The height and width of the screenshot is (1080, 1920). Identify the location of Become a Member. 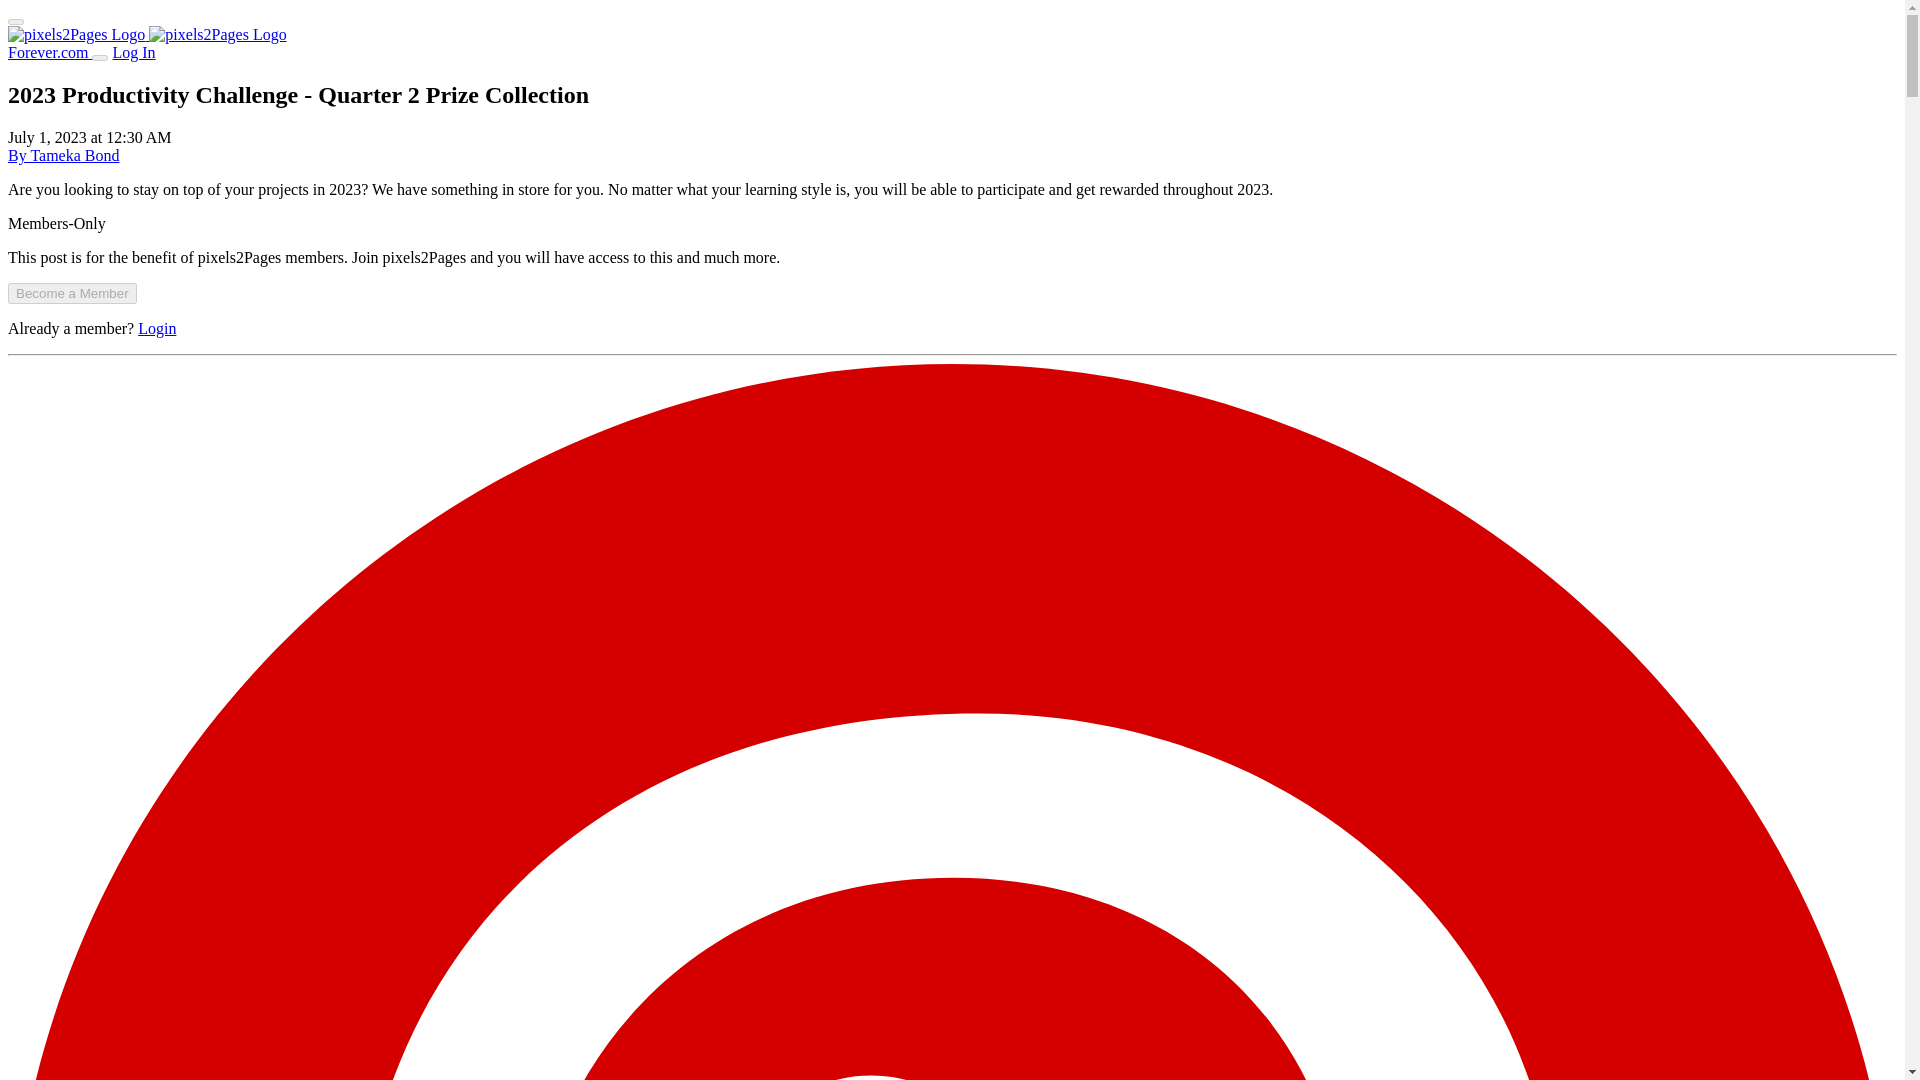
(72, 292).